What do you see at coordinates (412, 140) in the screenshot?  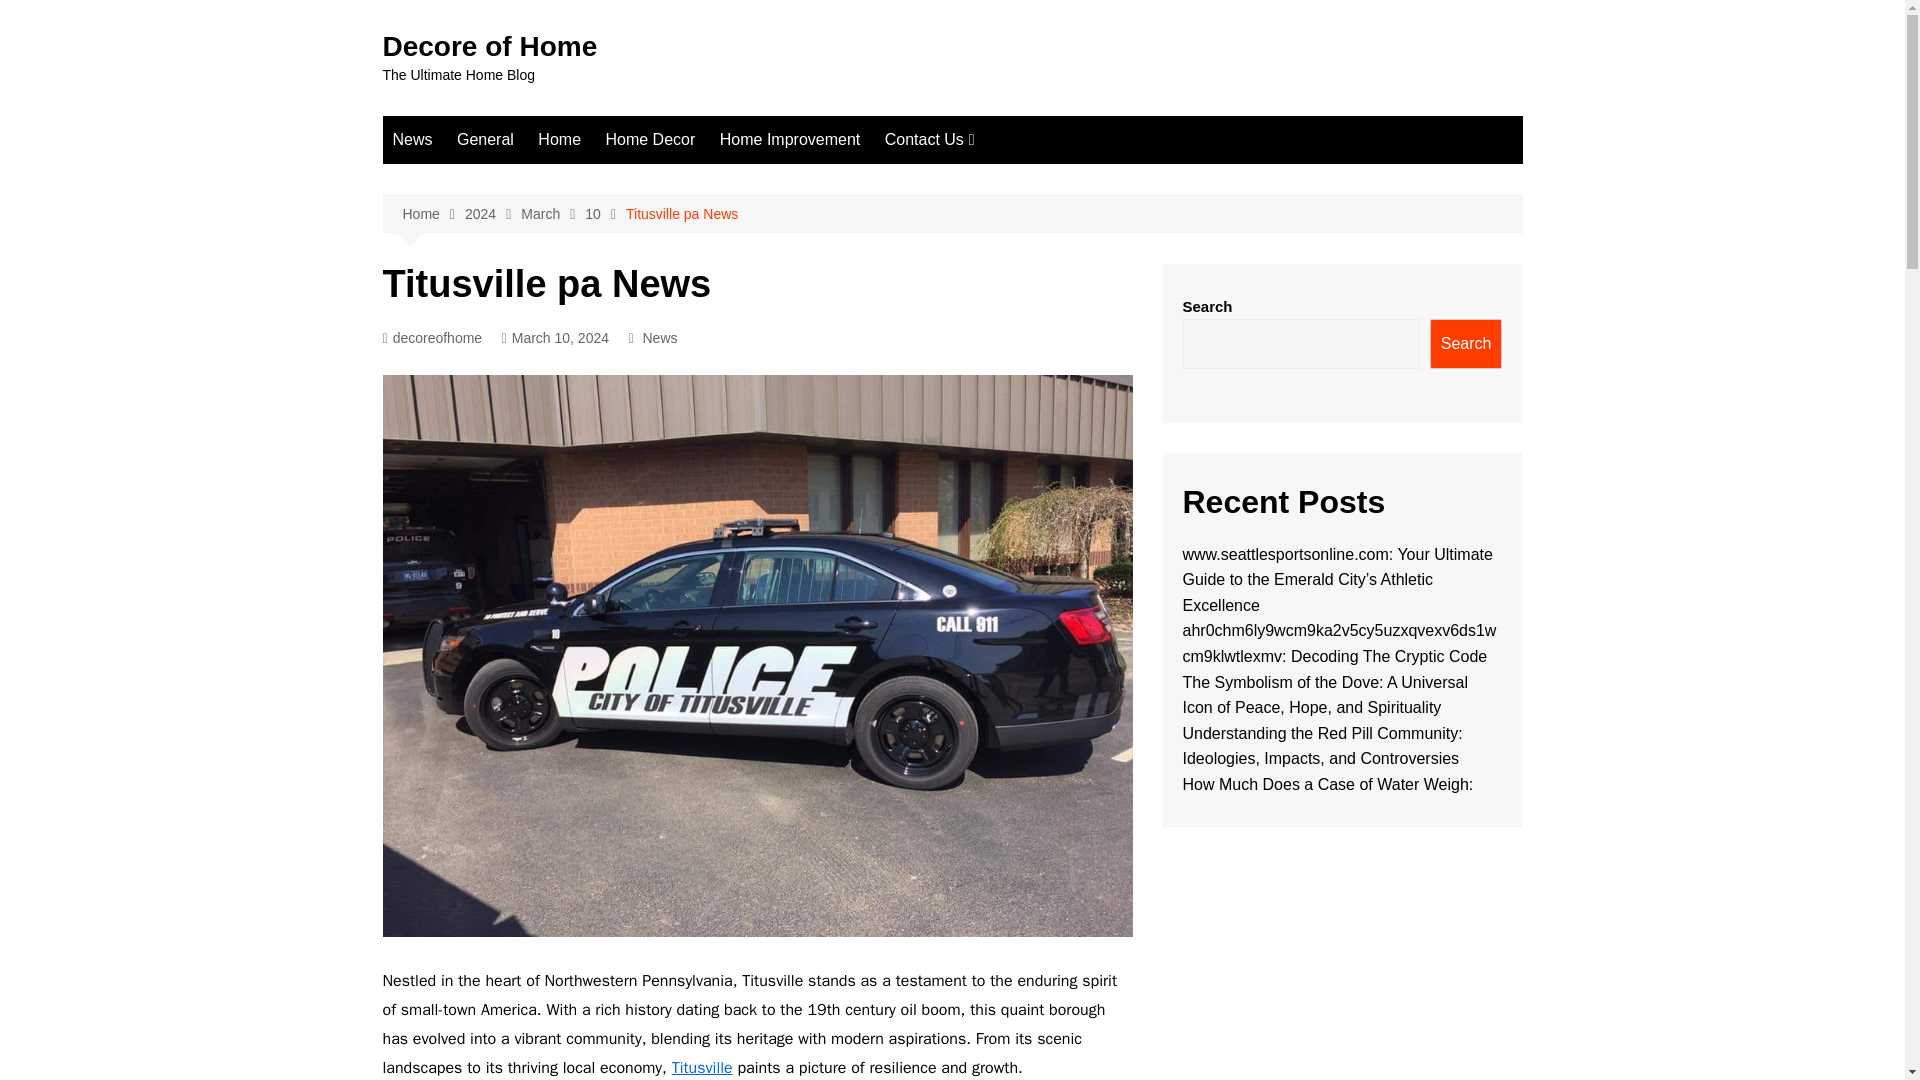 I see `News` at bounding box center [412, 140].